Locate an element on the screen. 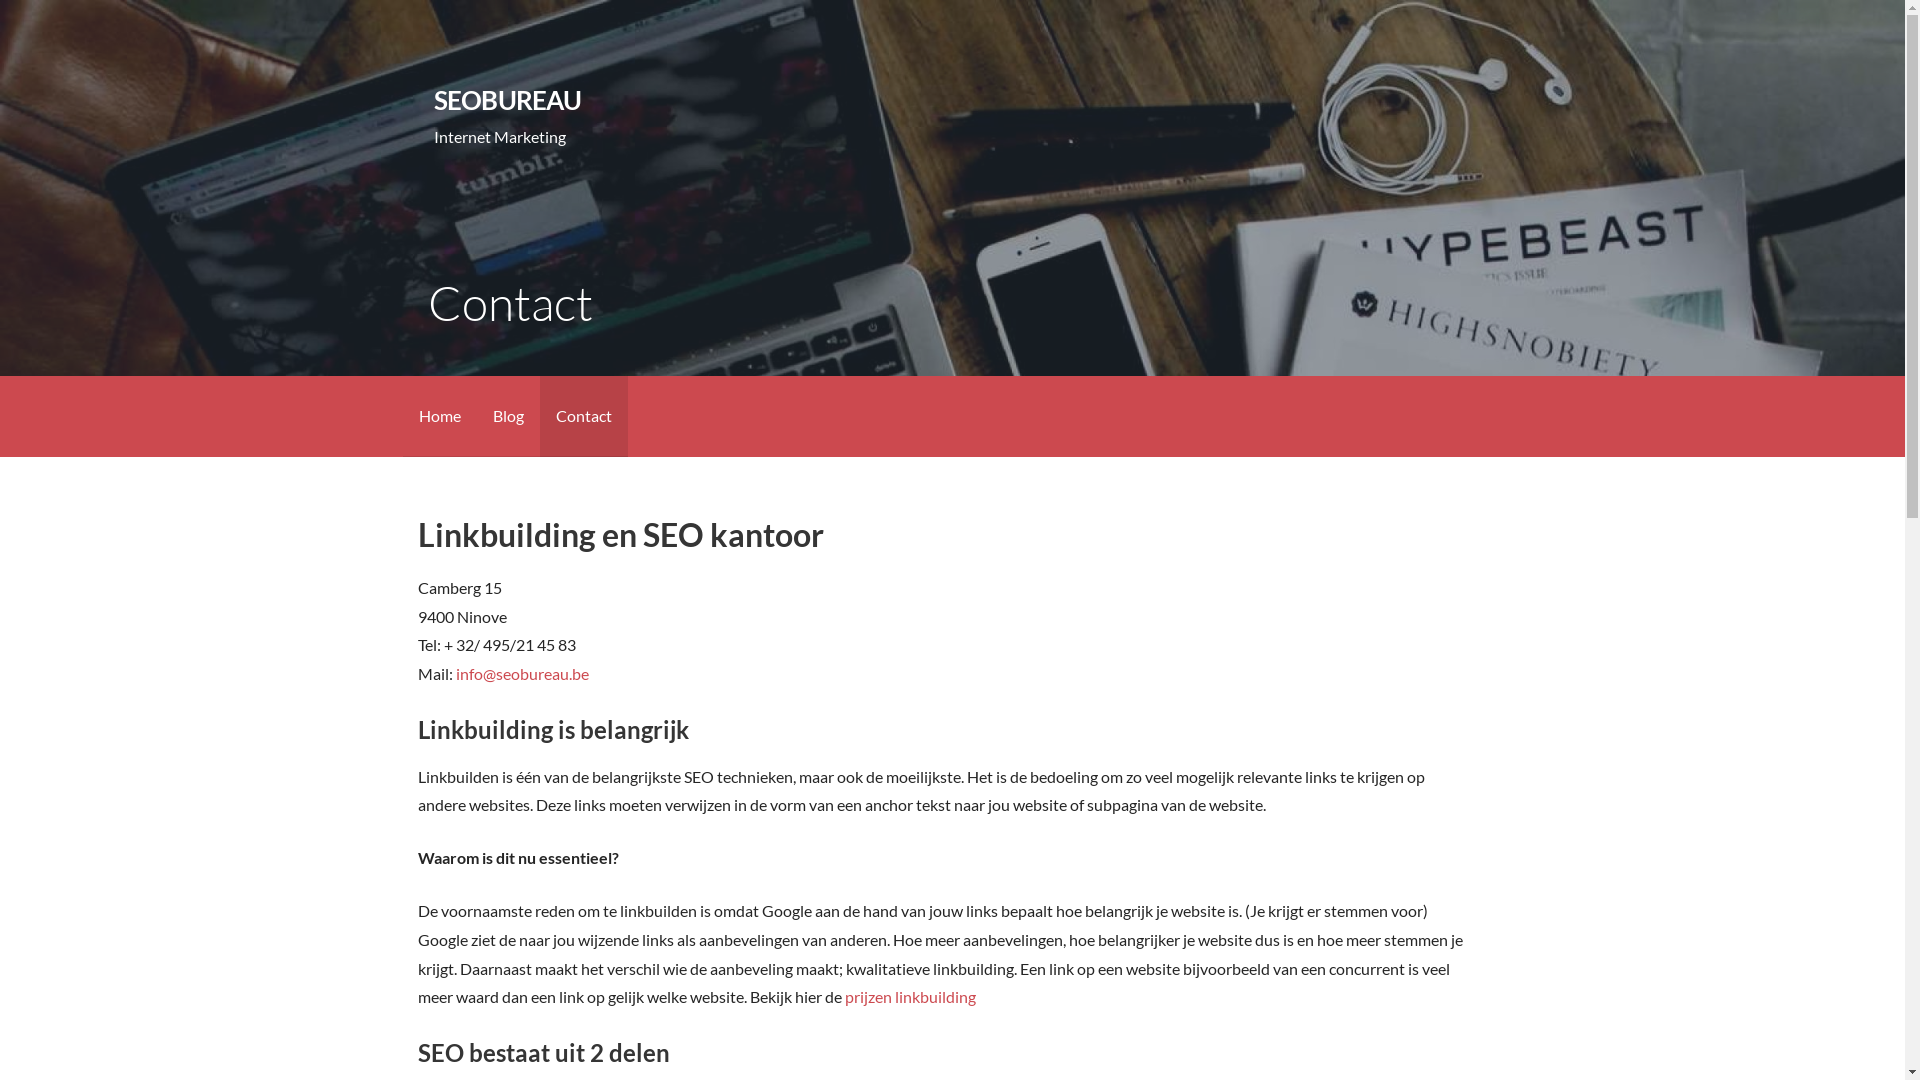 The height and width of the screenshot is (1080, 1920). Home is located at coordinates (439, 416).